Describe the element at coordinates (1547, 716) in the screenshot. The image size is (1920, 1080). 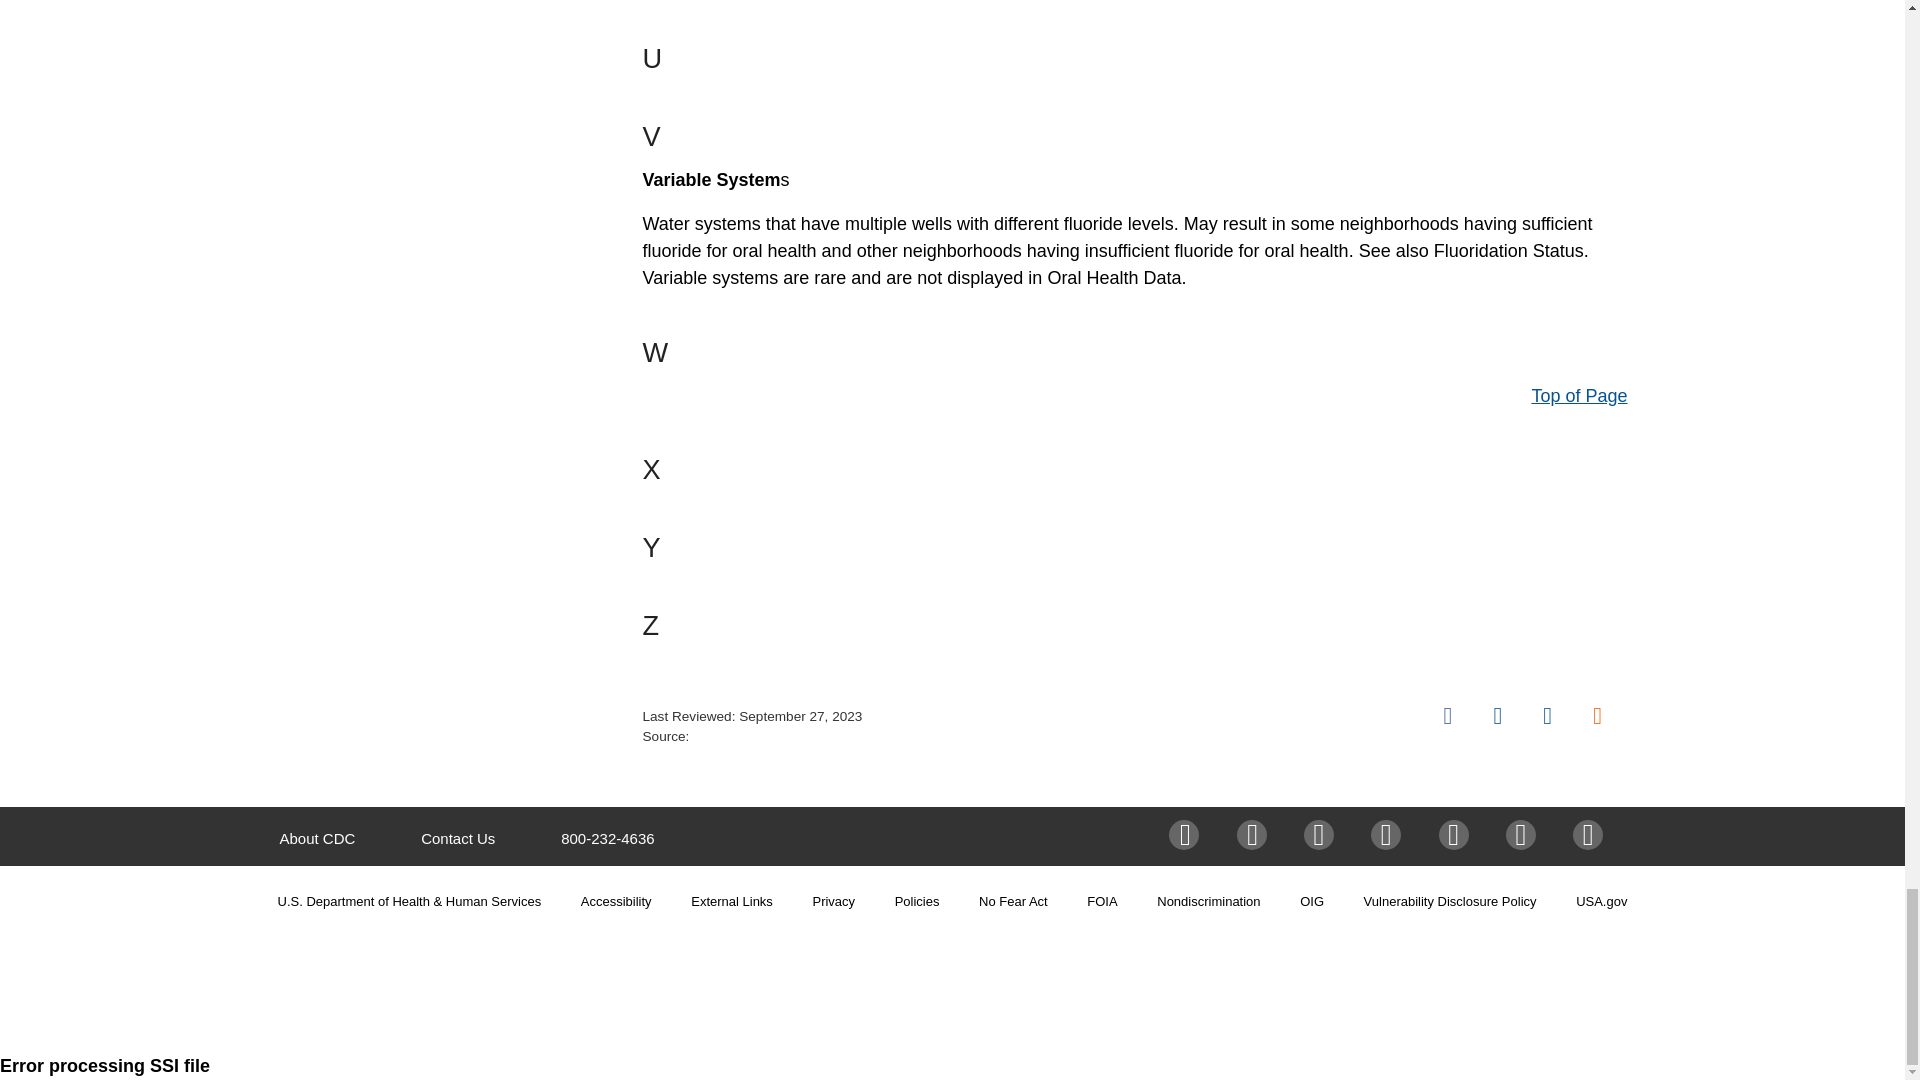
I see `LinkedIn` at that location.